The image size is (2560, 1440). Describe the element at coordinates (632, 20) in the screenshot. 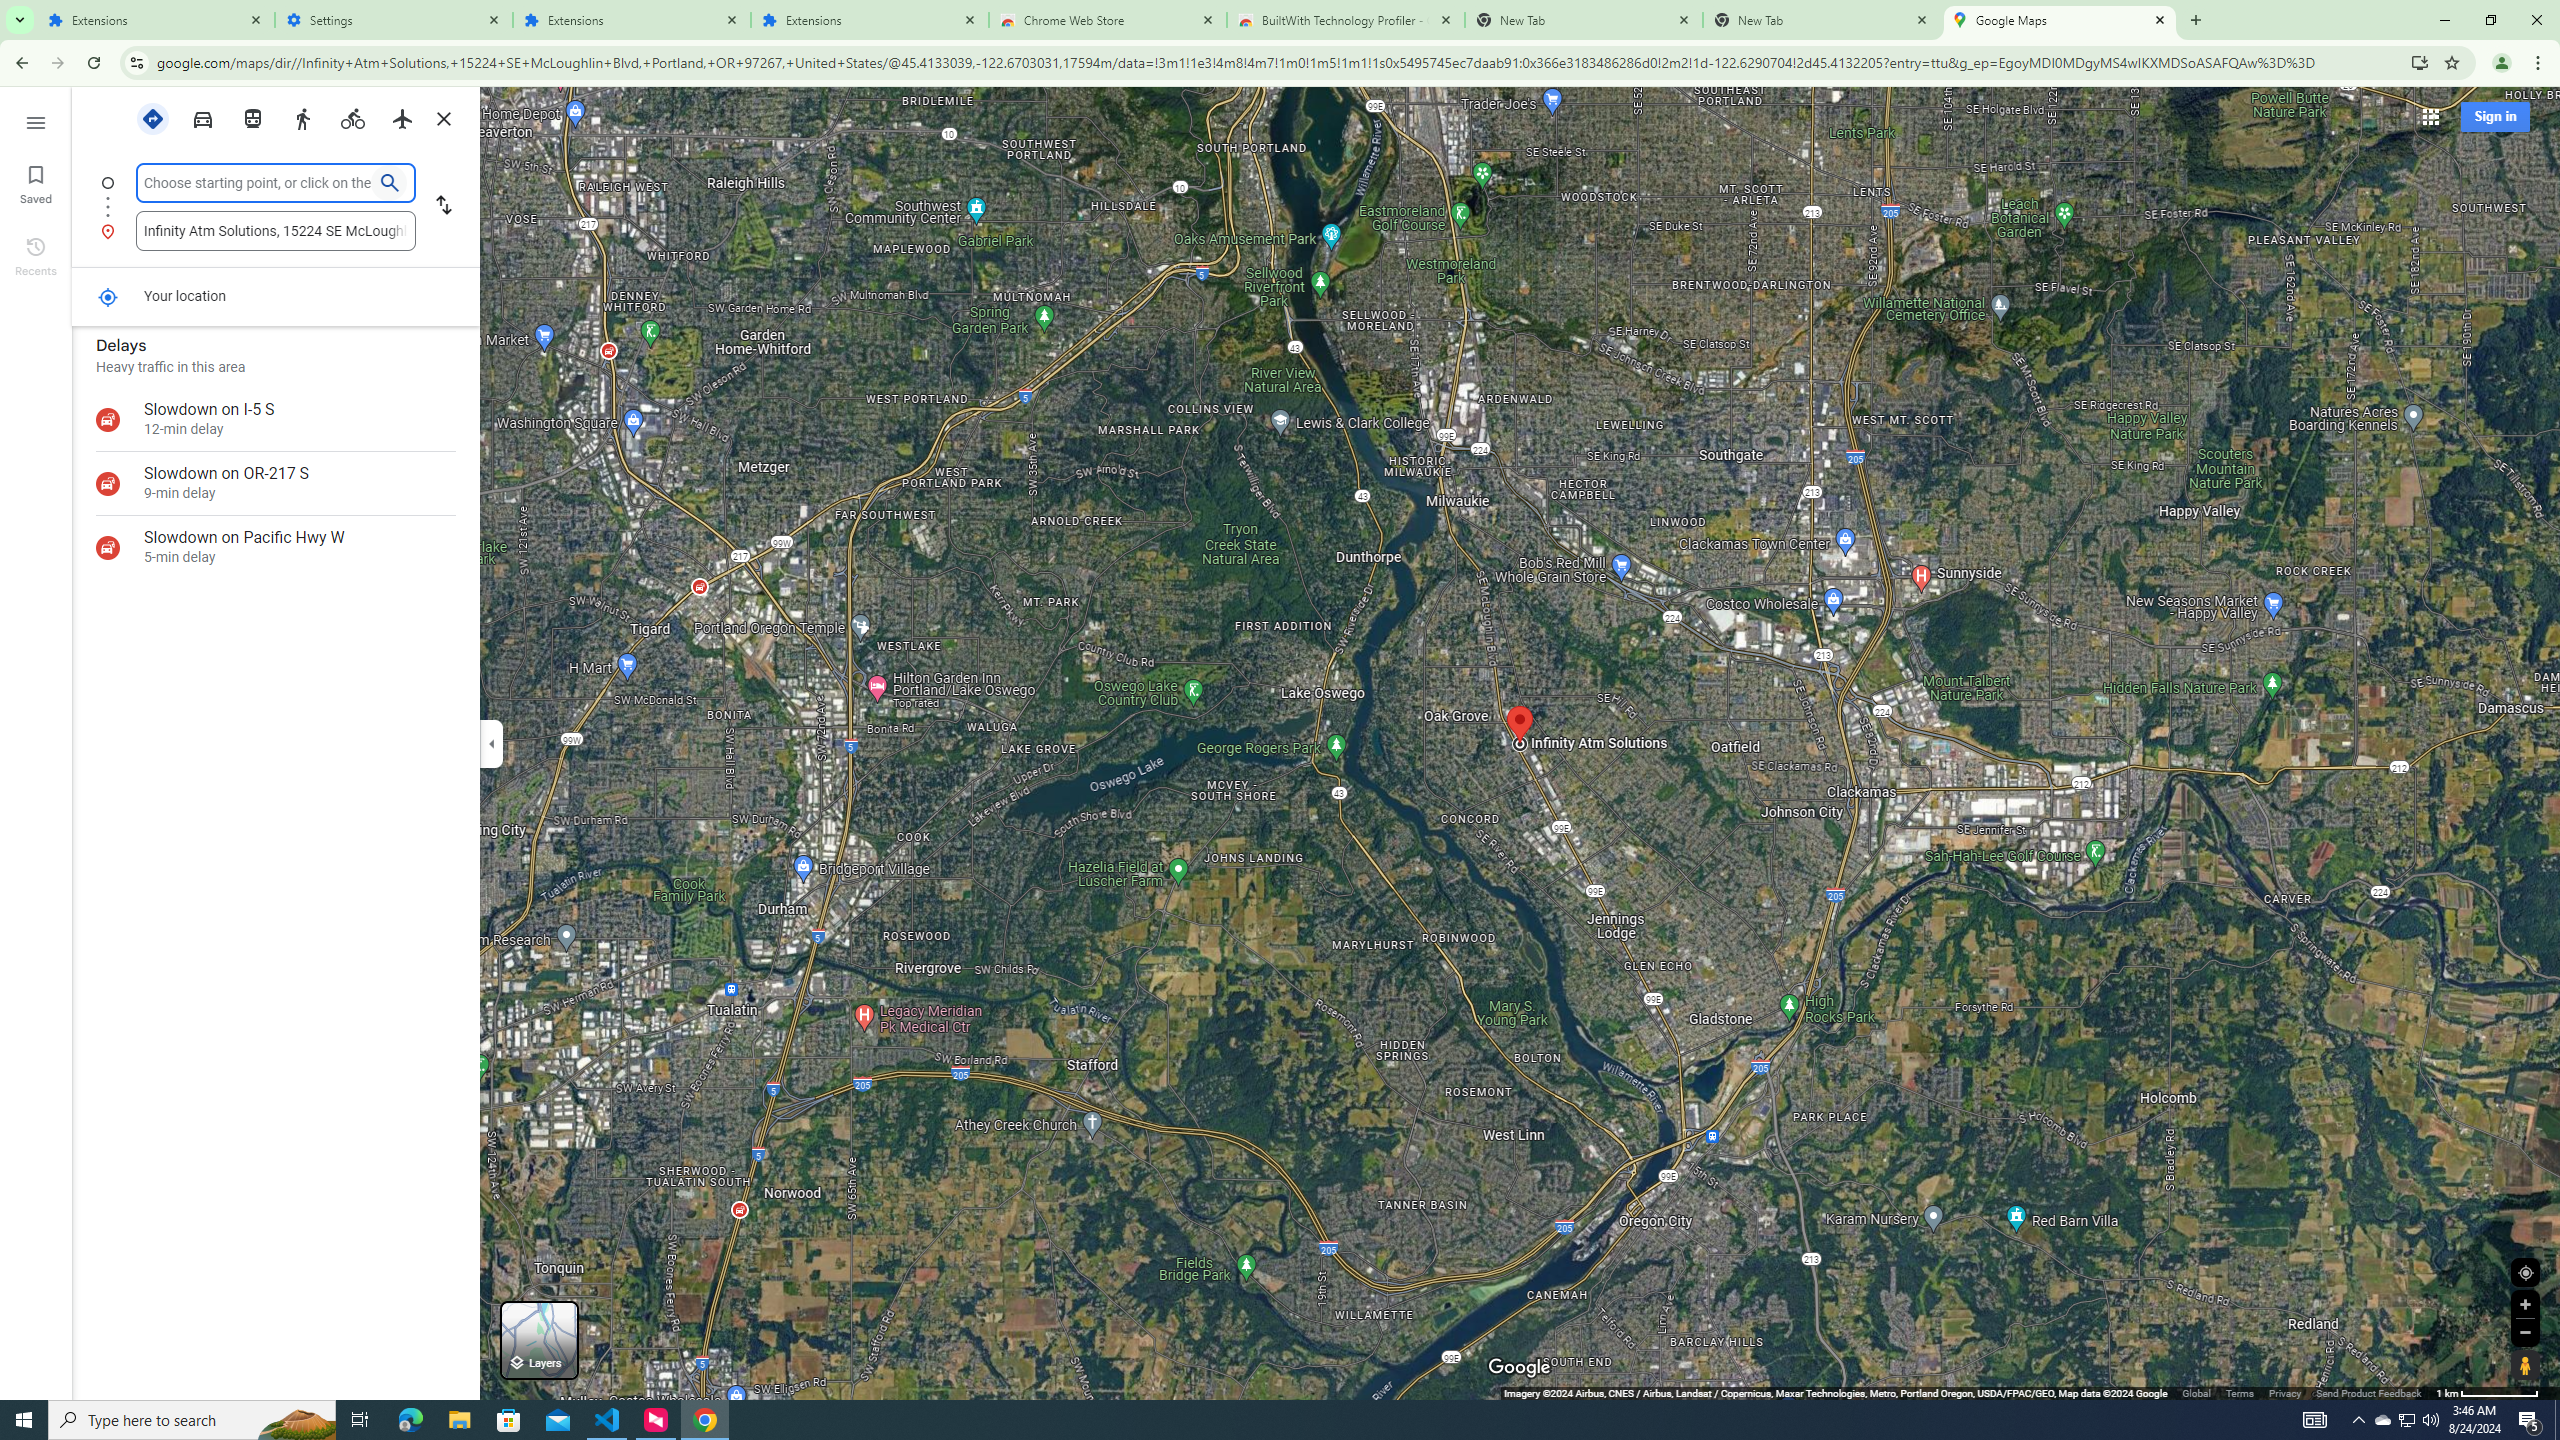

I see `Extensions` at that location.